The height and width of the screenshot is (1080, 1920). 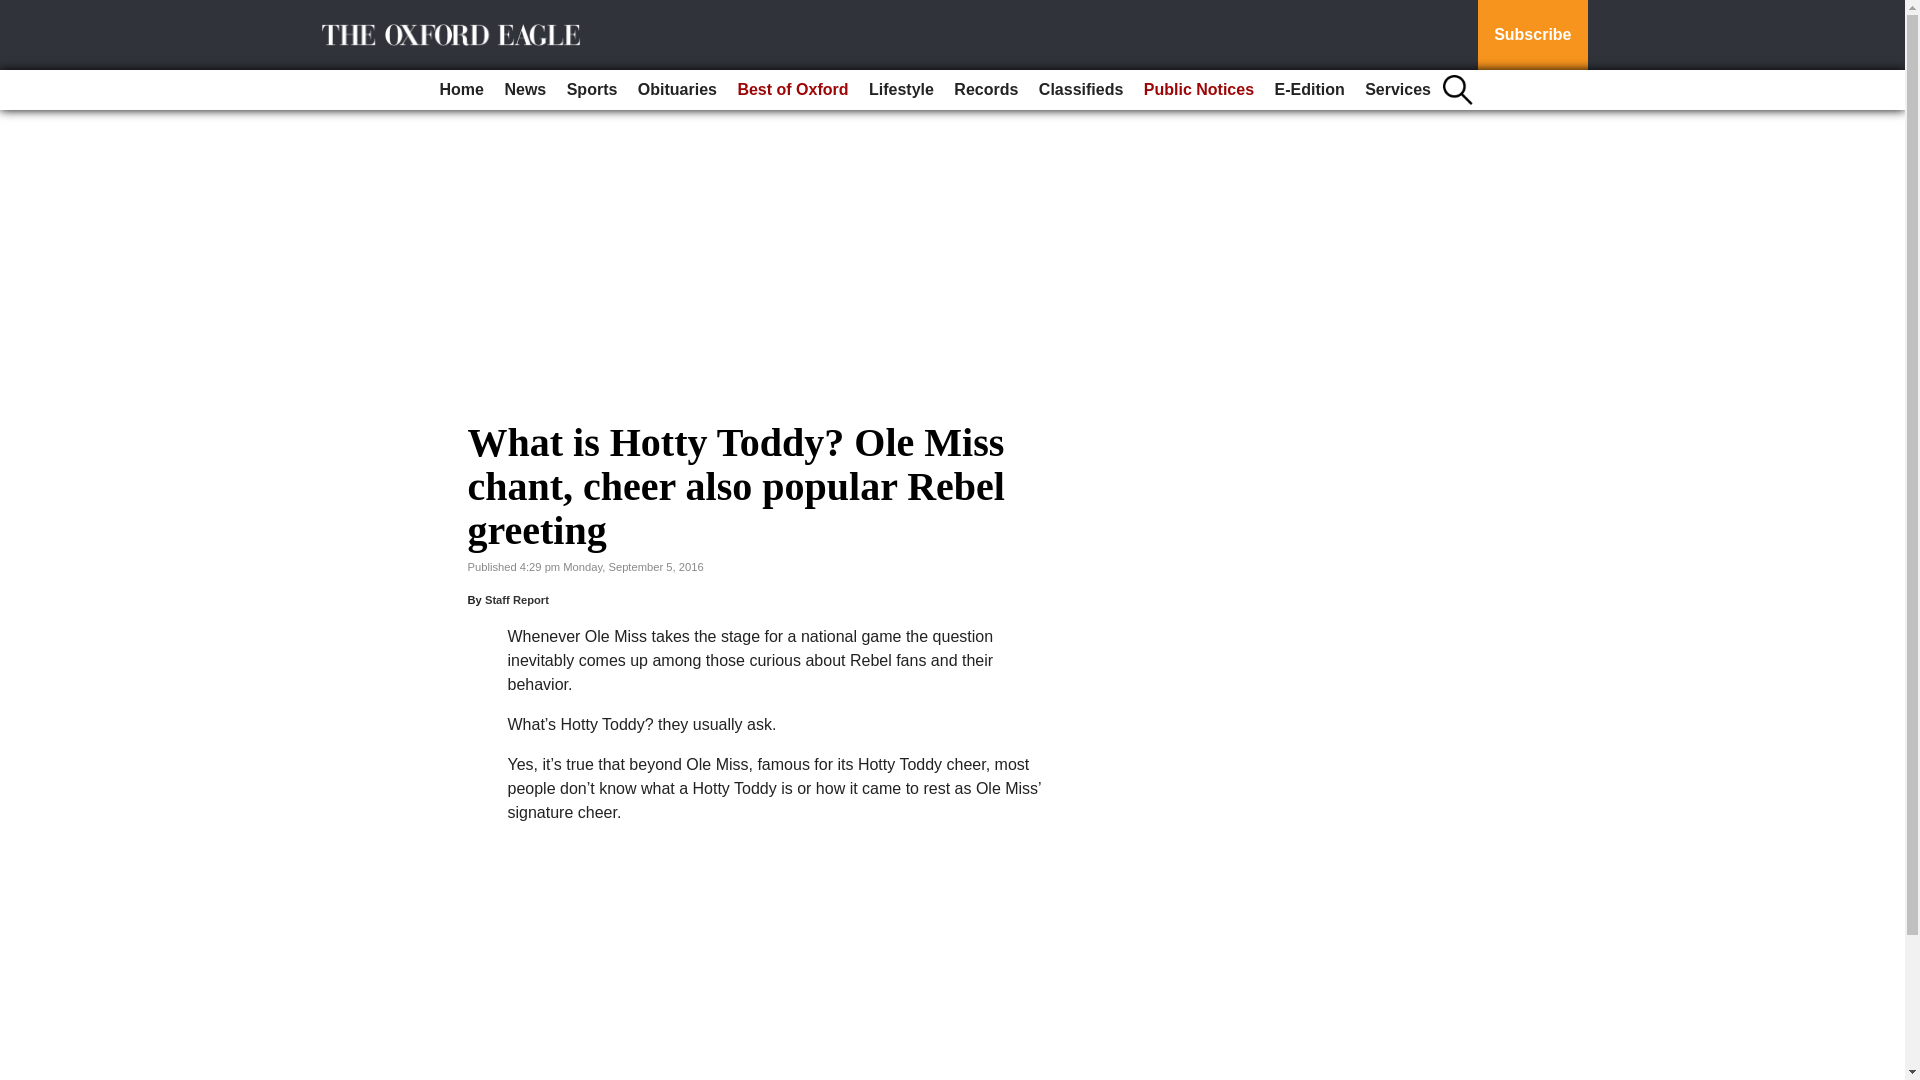 What do you see at coordinates (1080, 90) in the screenshot?
I see `Classifieds` at bounding box center [1080, 90].